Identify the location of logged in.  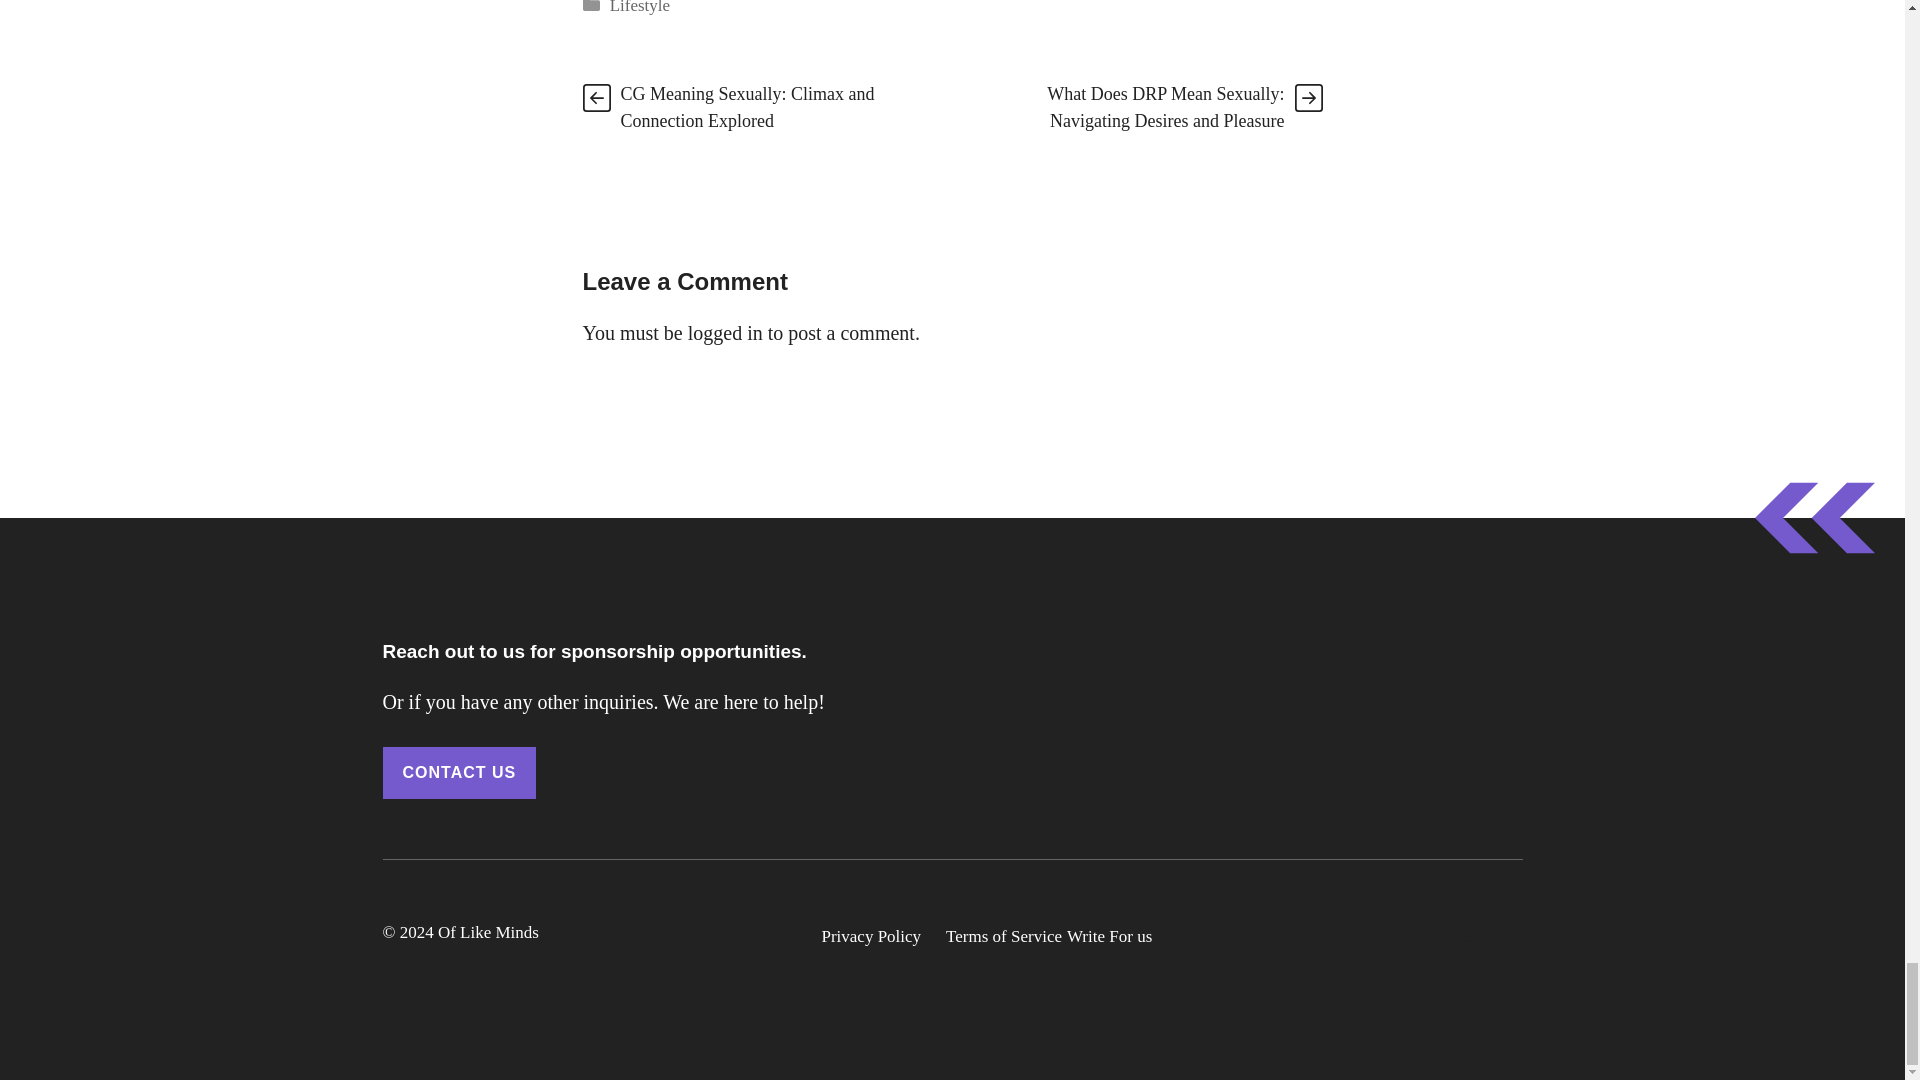
(724, 332).